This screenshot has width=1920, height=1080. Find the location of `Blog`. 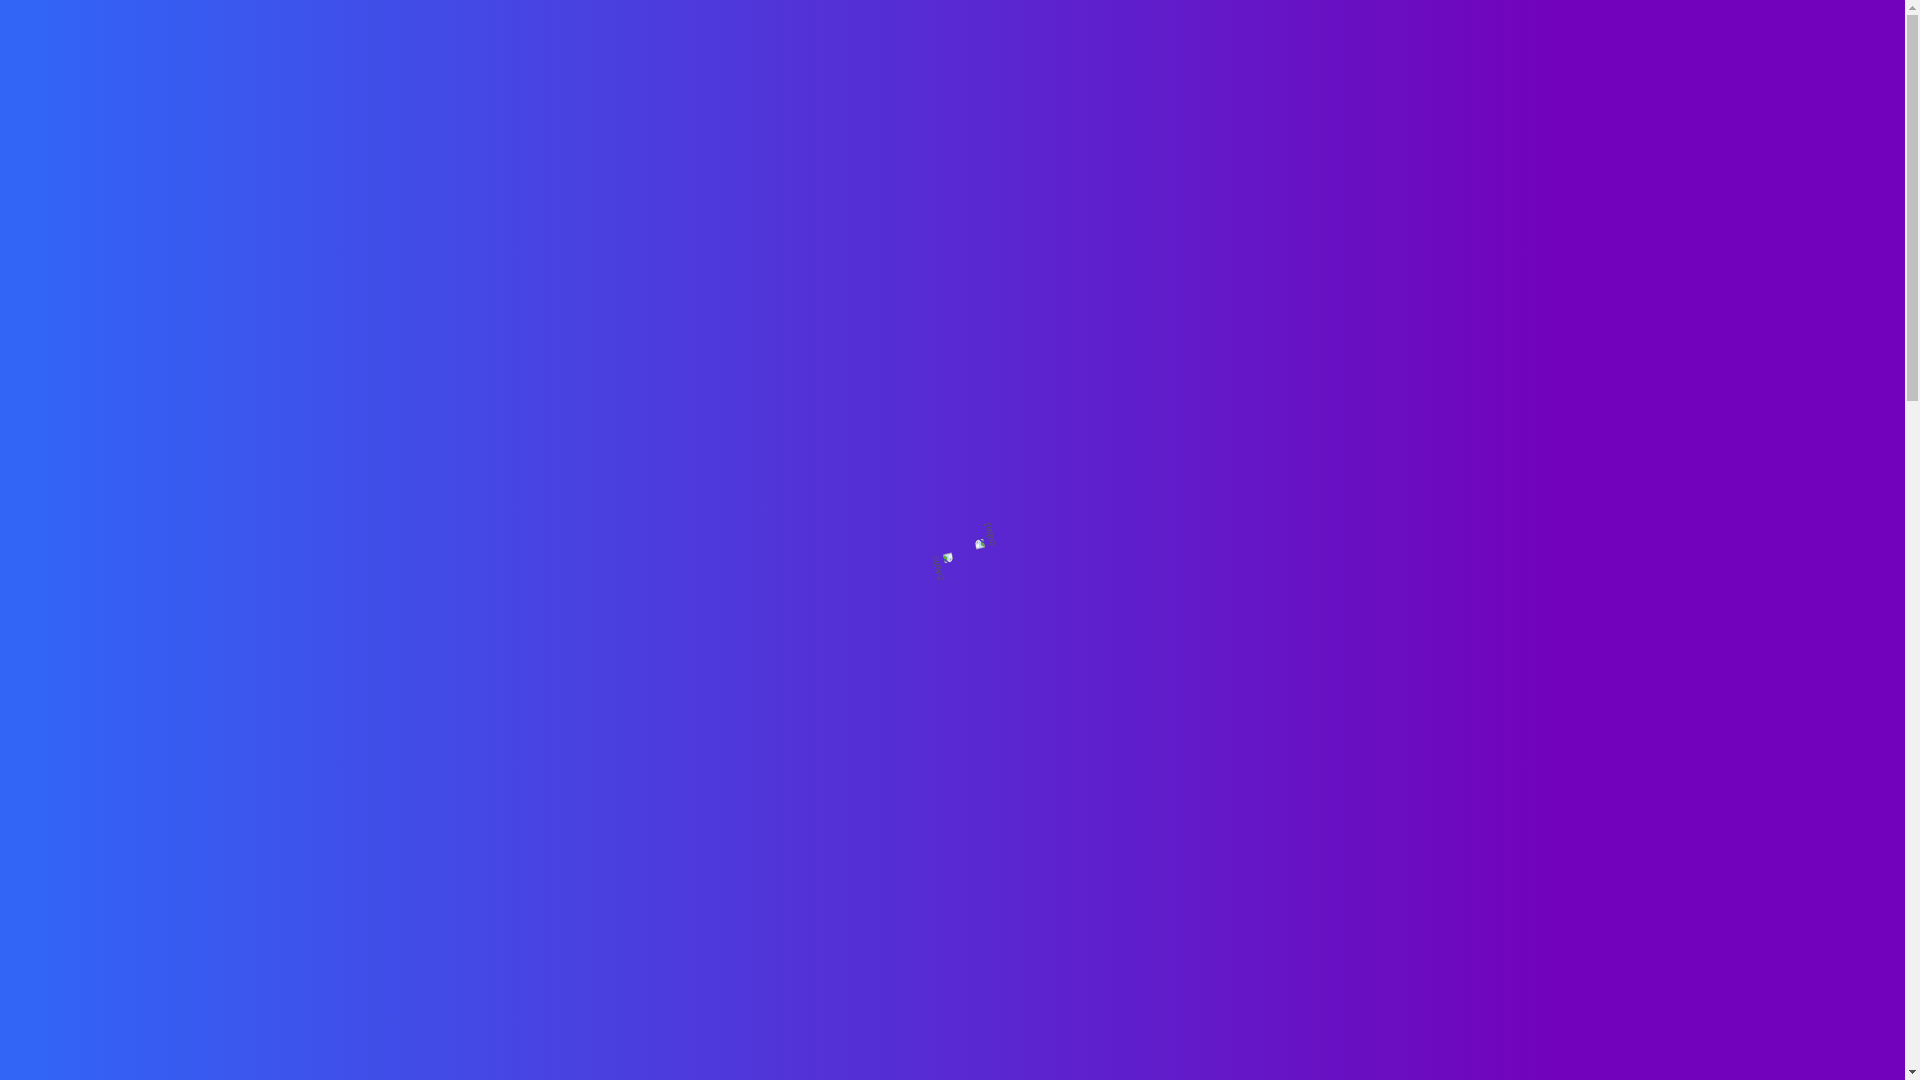

Blog is located at coordinates (1392, 596).